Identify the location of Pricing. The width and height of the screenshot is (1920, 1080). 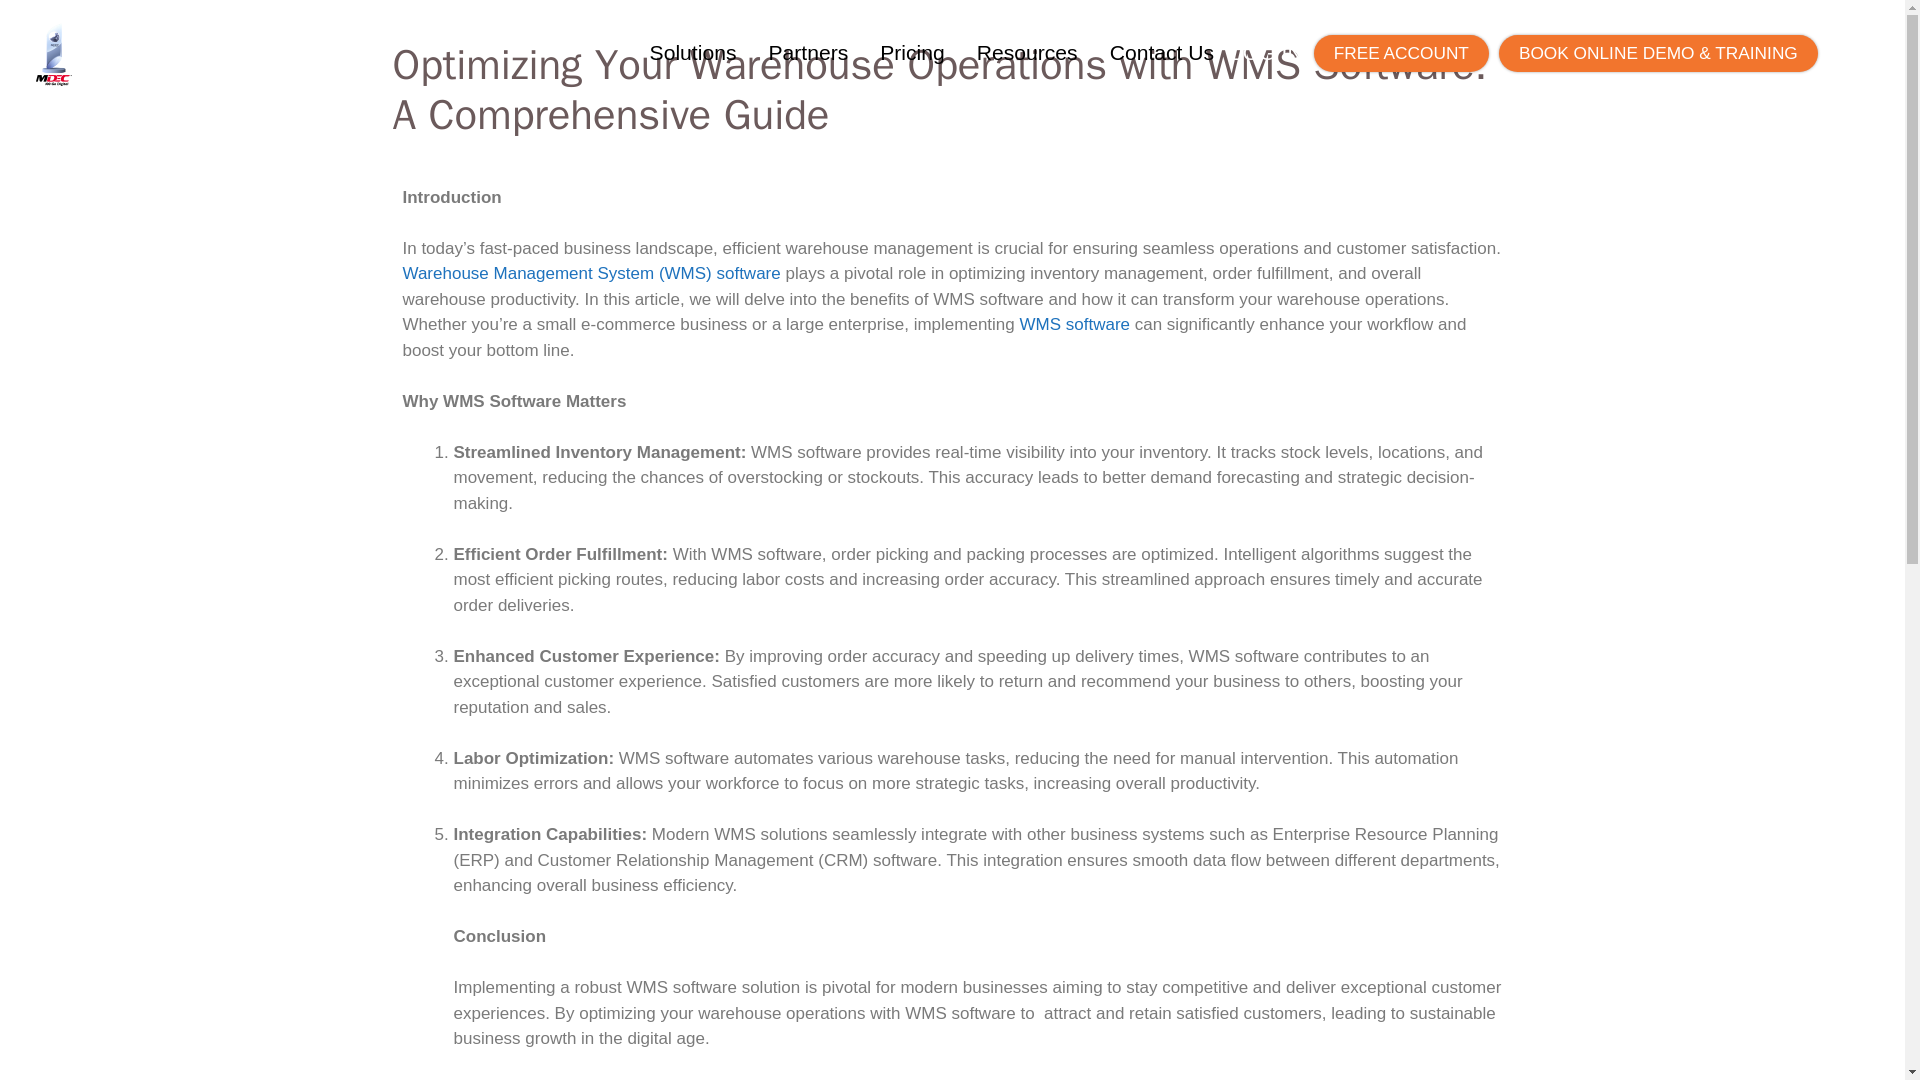
(912, 52).